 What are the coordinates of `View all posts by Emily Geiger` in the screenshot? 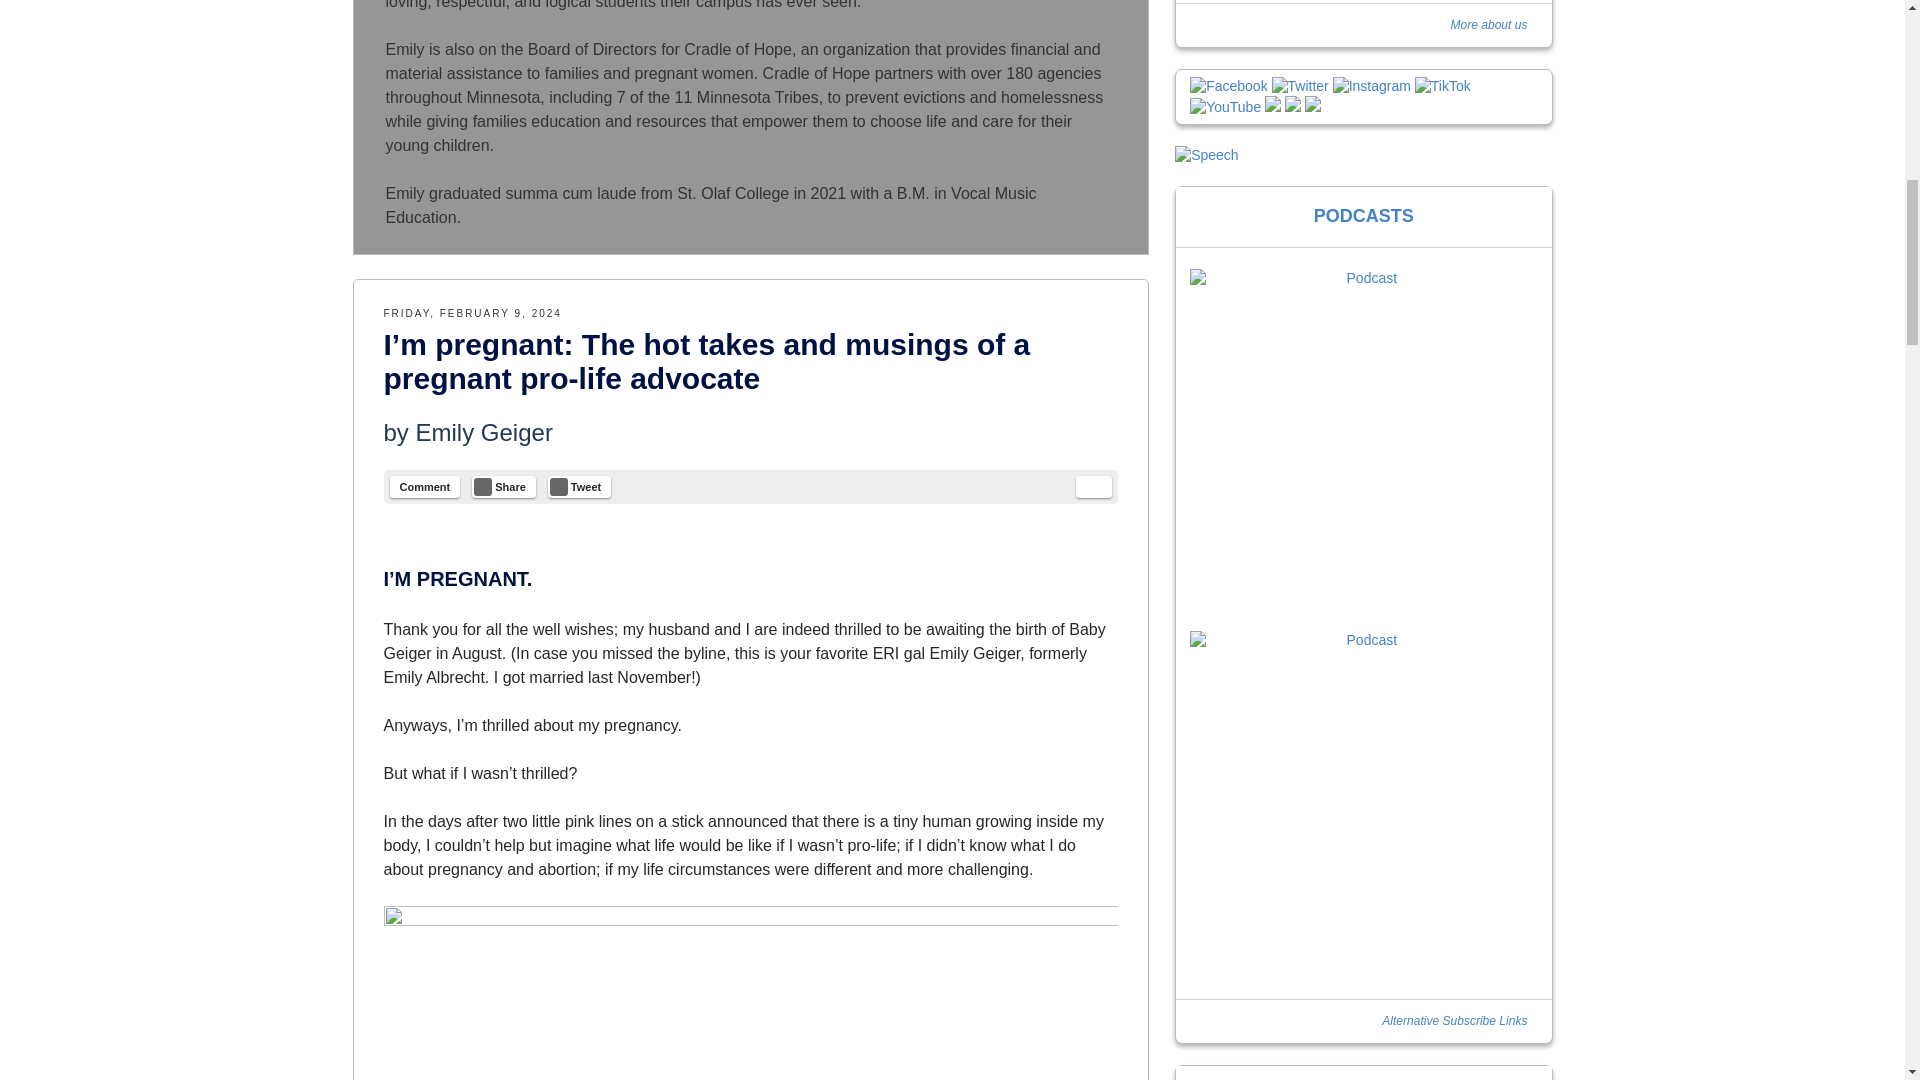 It's located at (484, 432).